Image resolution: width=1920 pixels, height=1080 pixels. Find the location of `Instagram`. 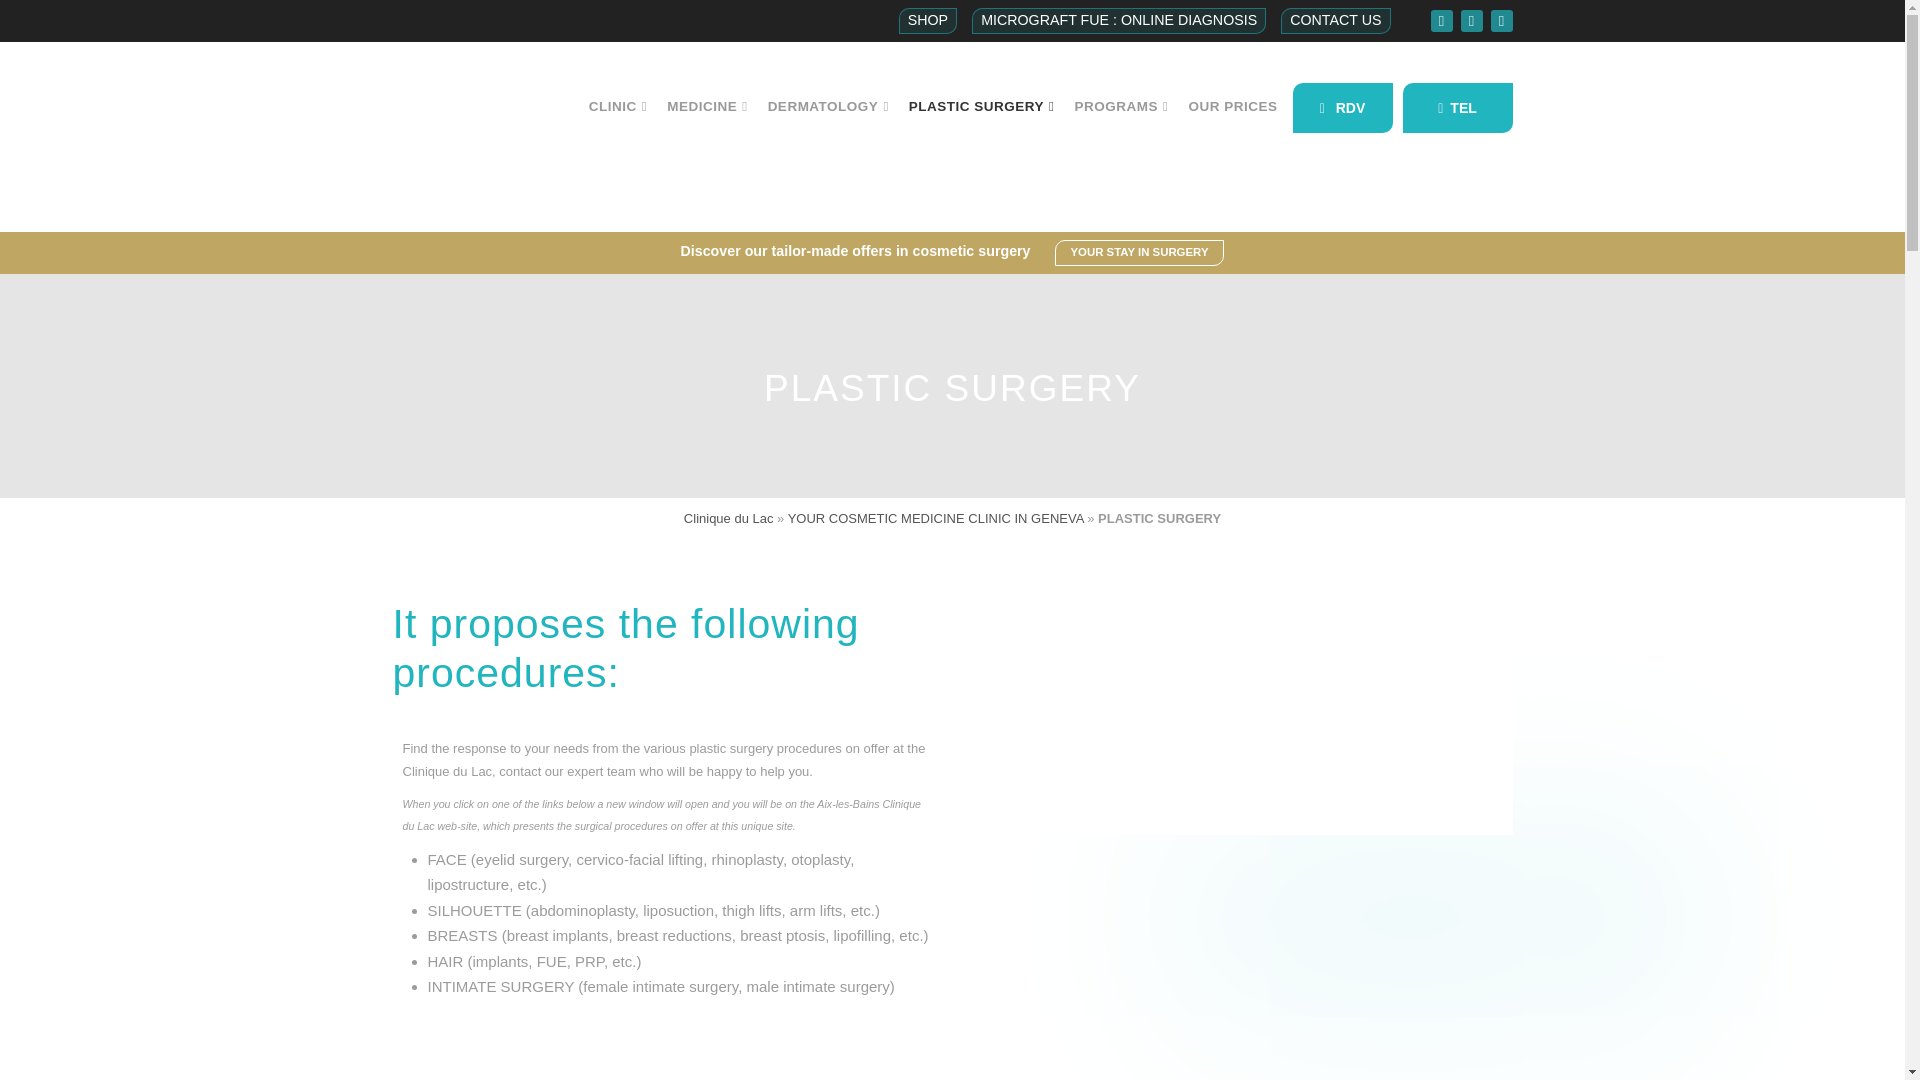

Instagram is located at coordinates (1470, 20).